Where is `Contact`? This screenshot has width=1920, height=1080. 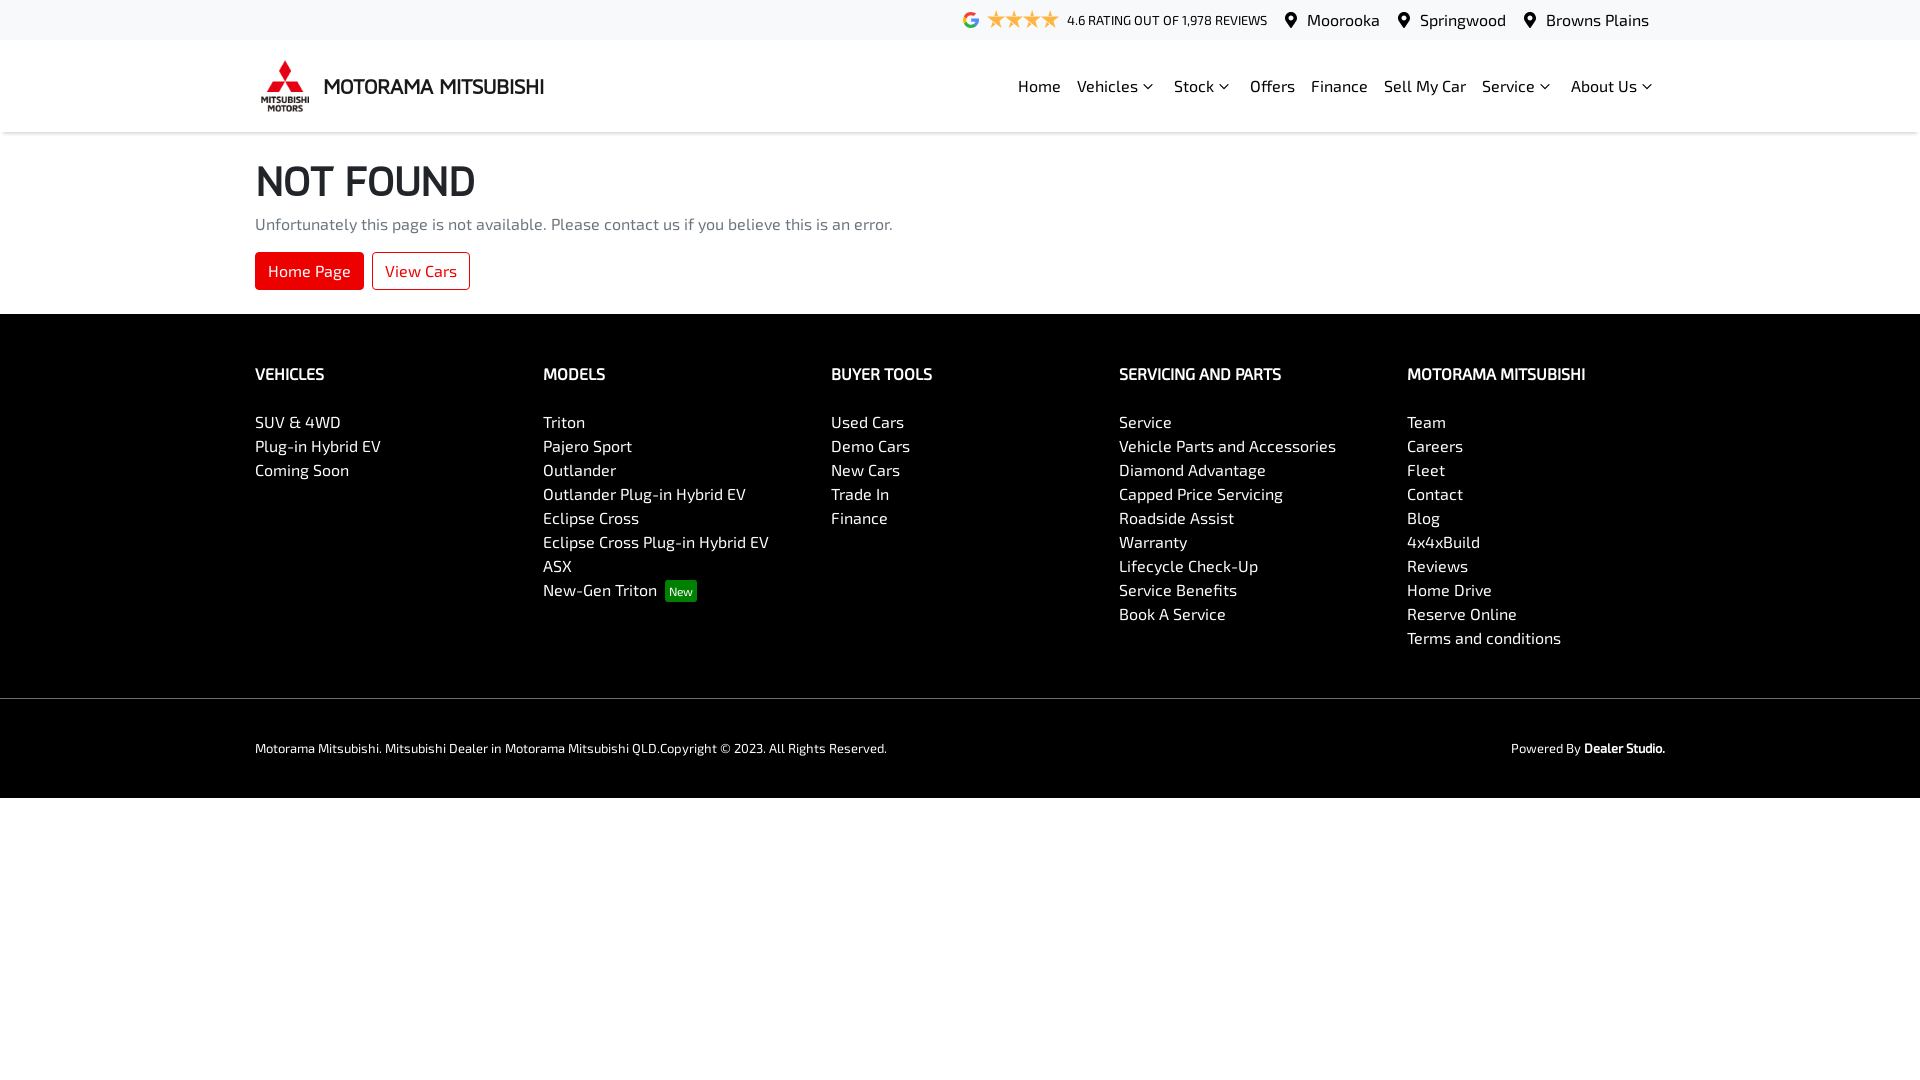
Contact is located at coordinates (1435, 494).